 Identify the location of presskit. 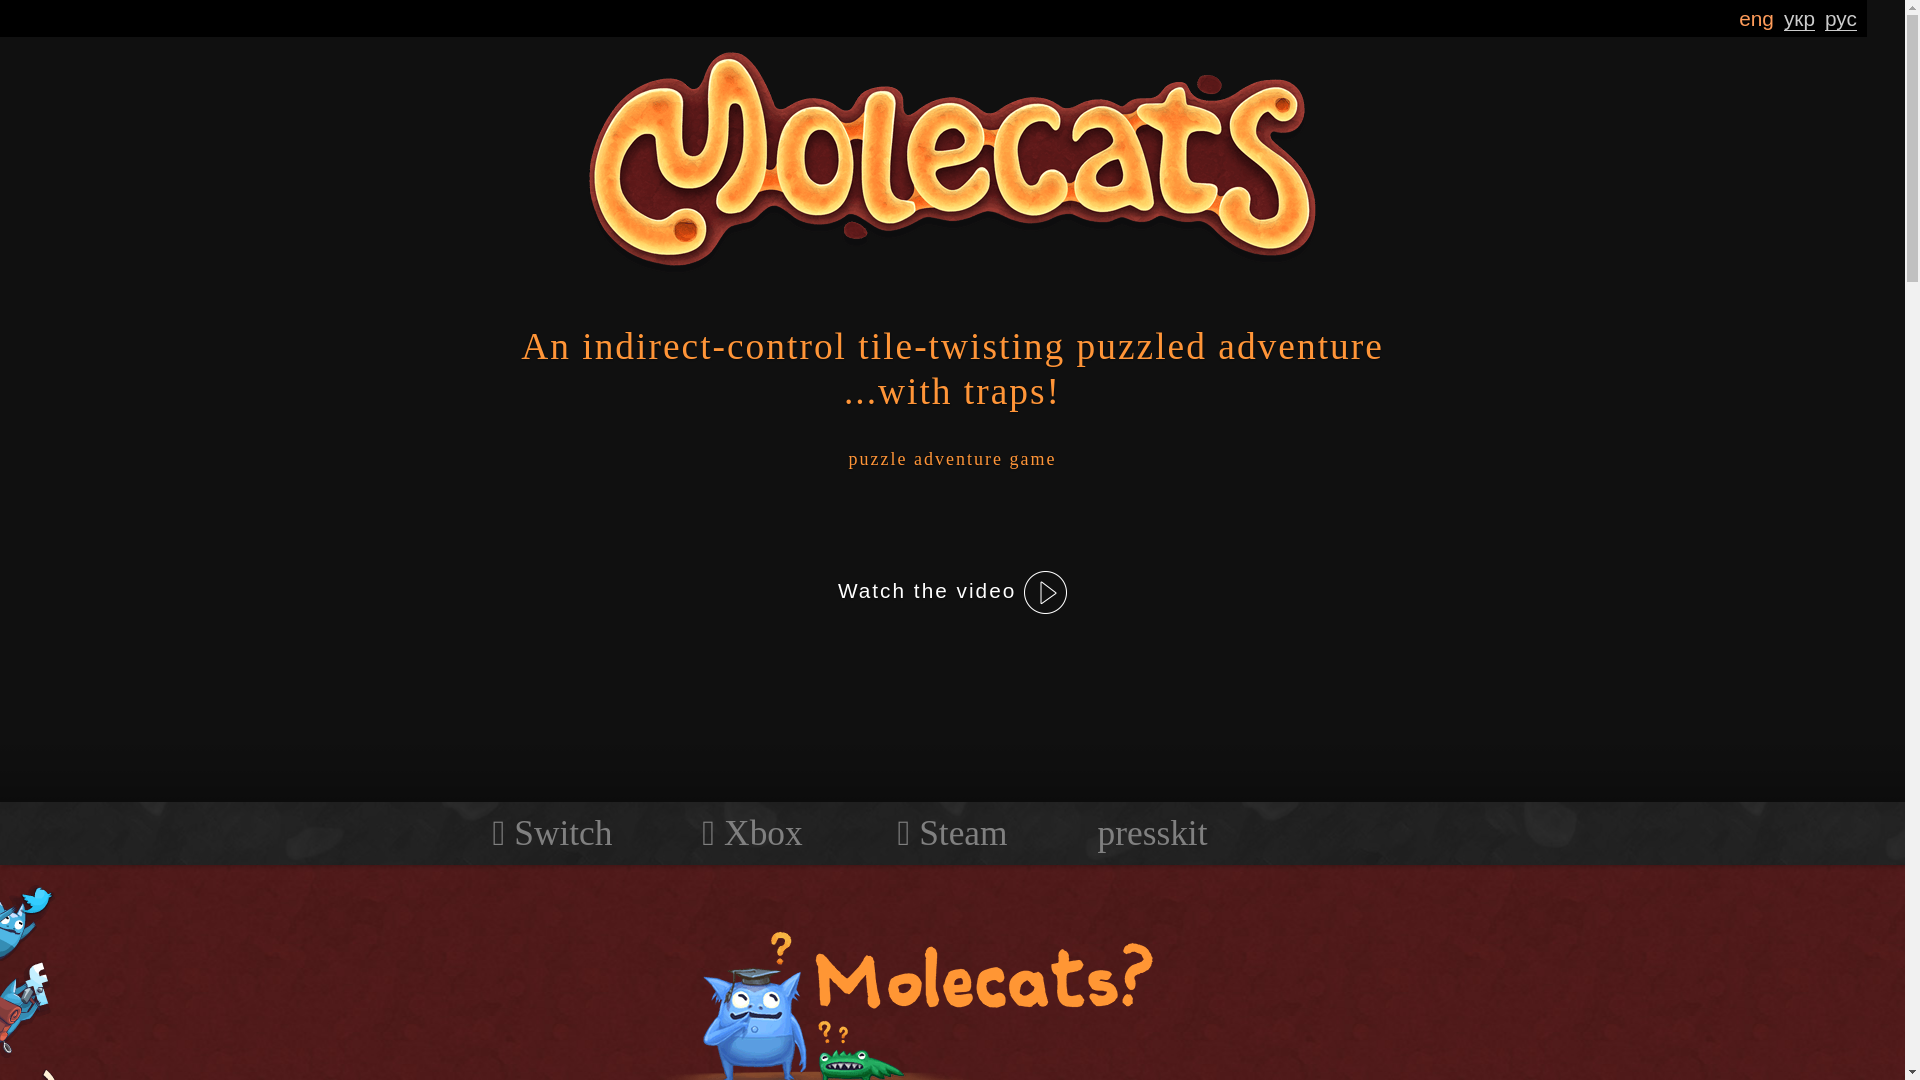
(1152, 833).